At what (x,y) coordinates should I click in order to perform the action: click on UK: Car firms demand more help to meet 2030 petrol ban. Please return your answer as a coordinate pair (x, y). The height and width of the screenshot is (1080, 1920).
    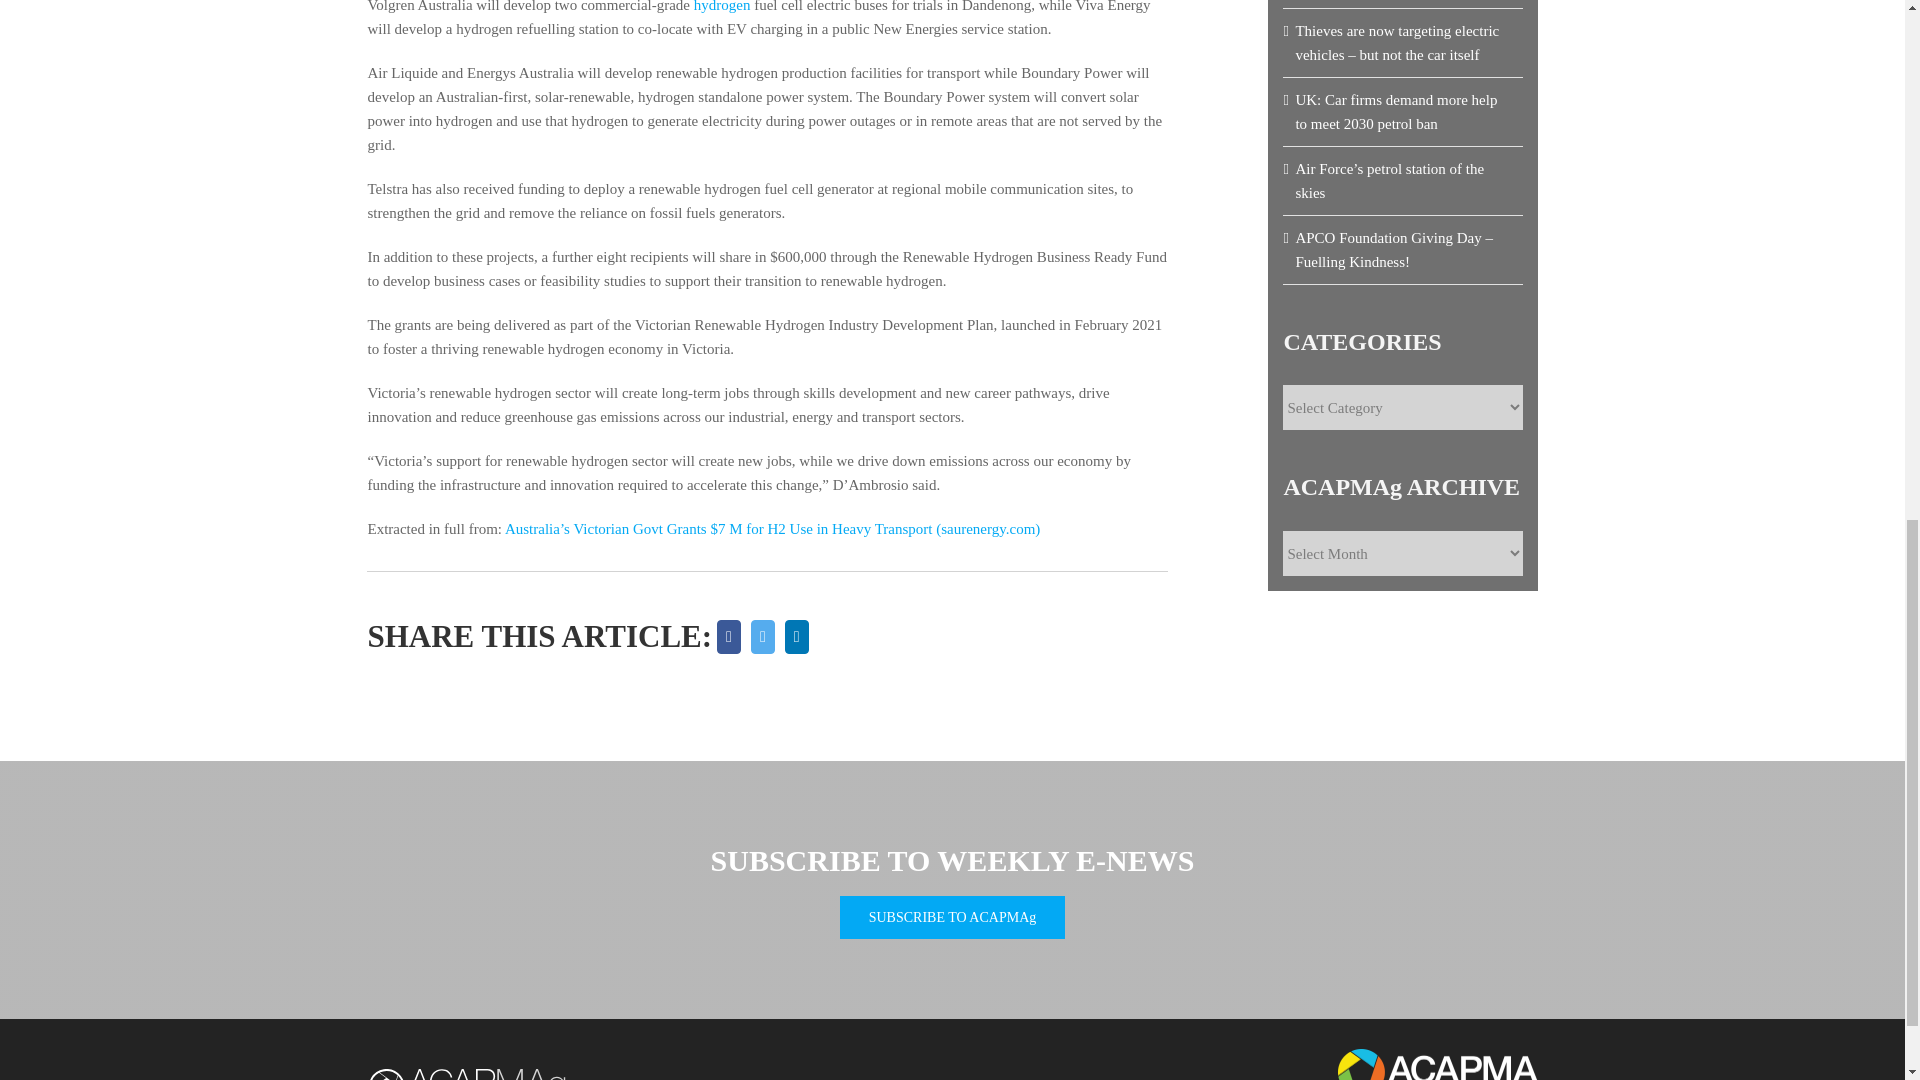
    Looking at the image, I should click on (1396, 111).